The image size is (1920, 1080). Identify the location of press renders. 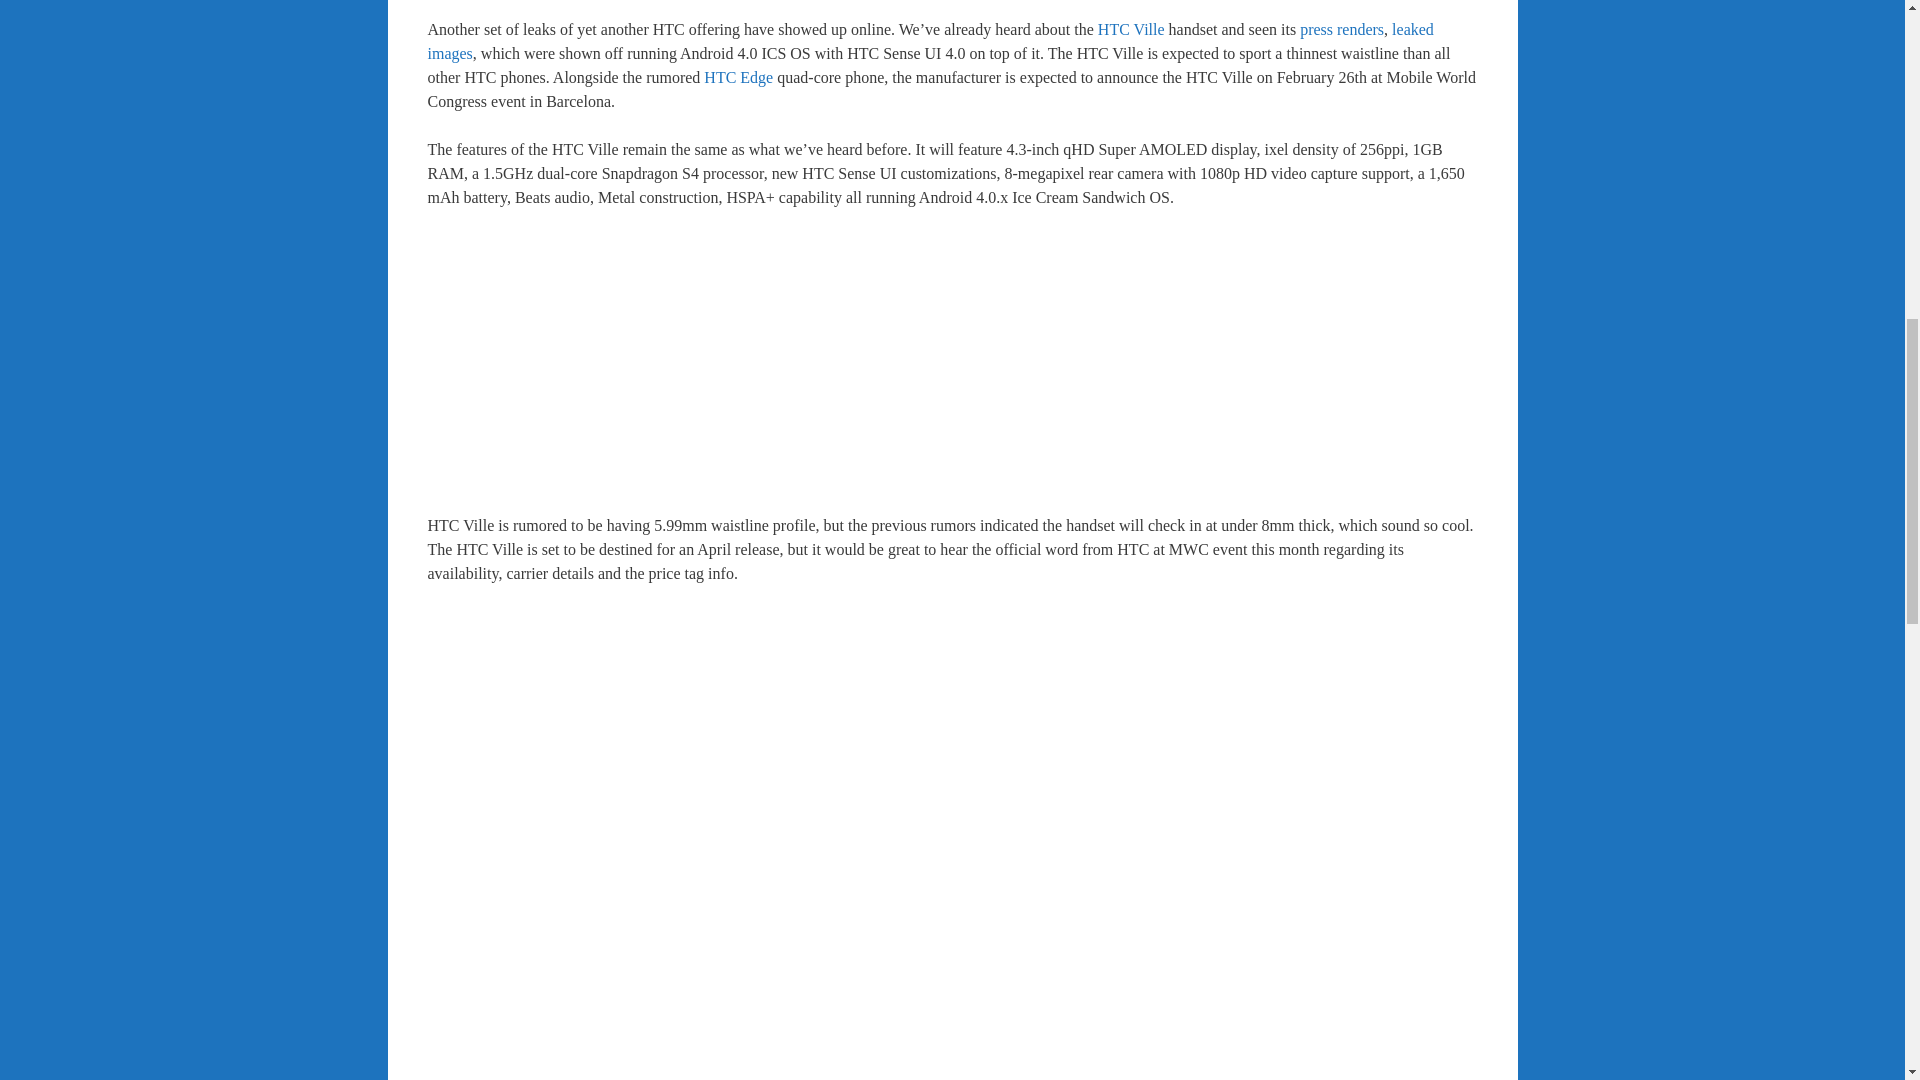
(1342, 28).